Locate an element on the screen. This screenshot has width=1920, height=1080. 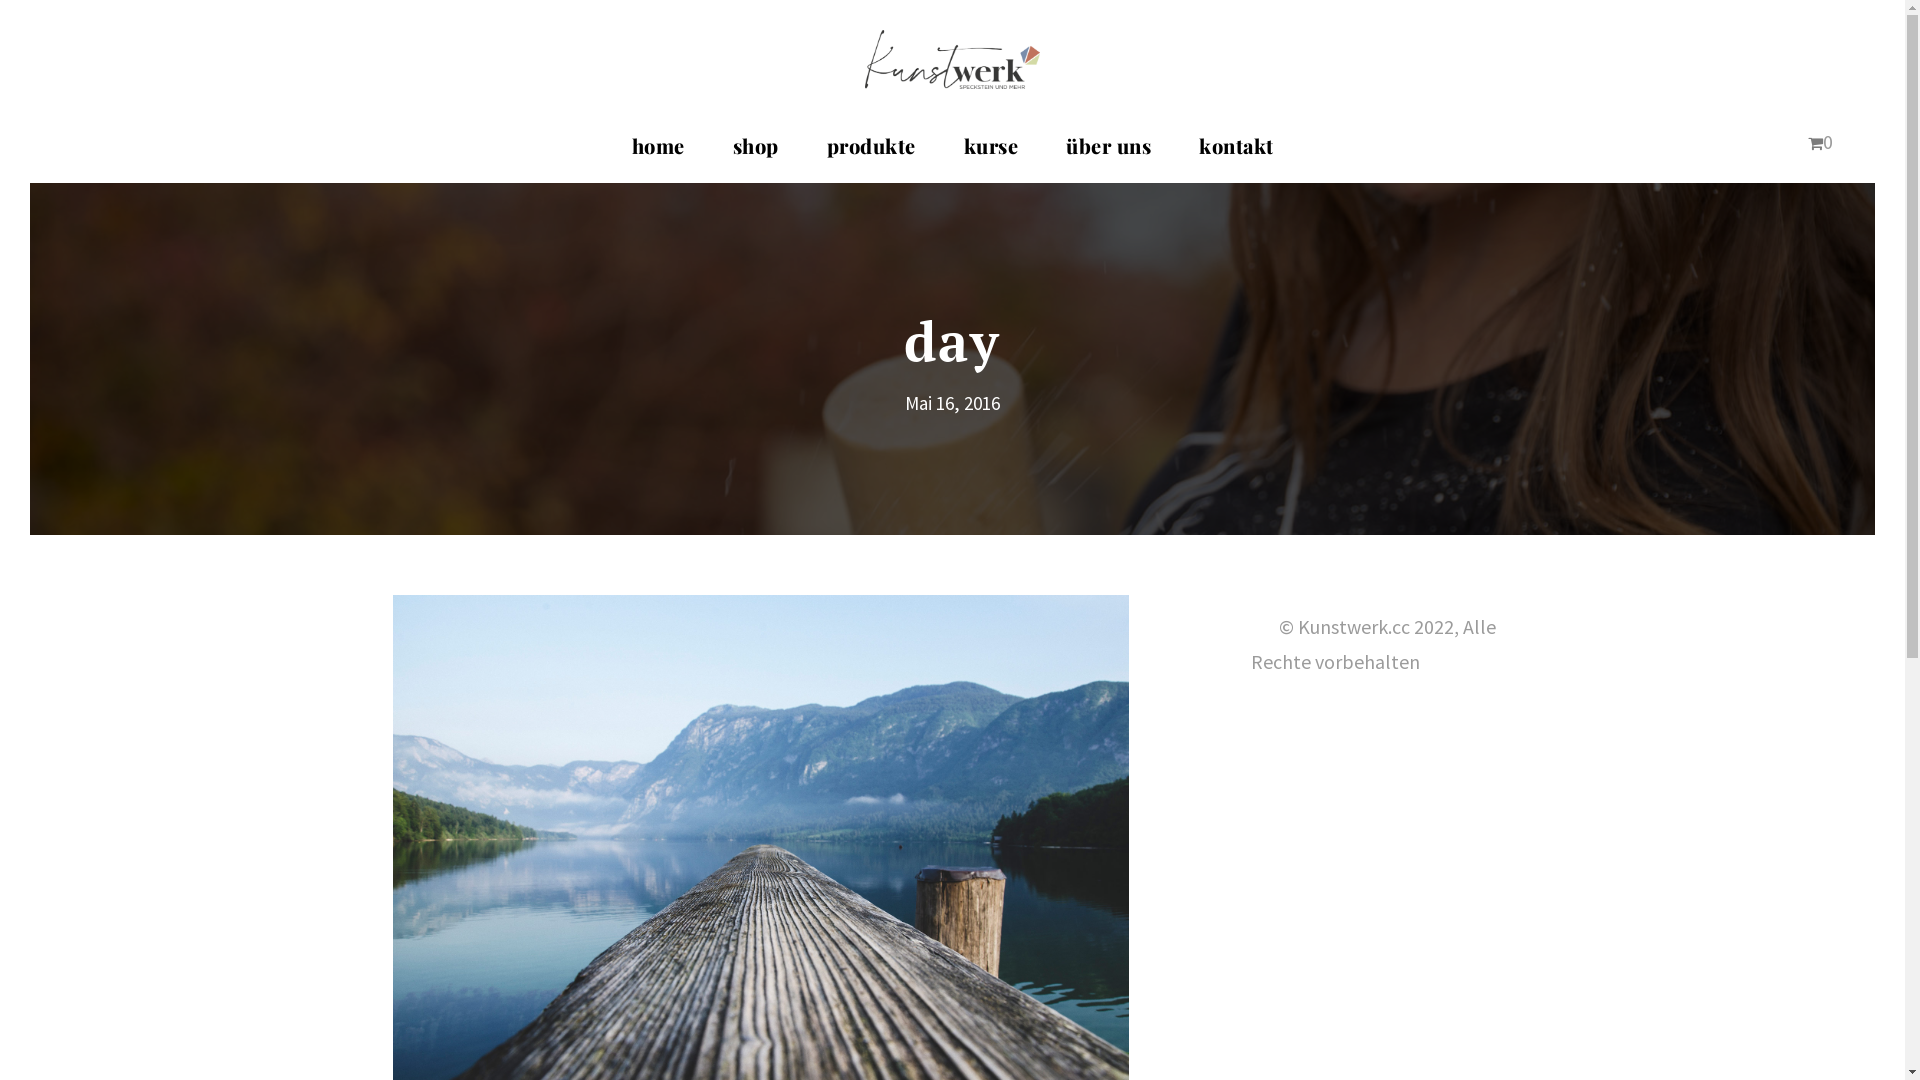
home is located at coordinates (658, 156).